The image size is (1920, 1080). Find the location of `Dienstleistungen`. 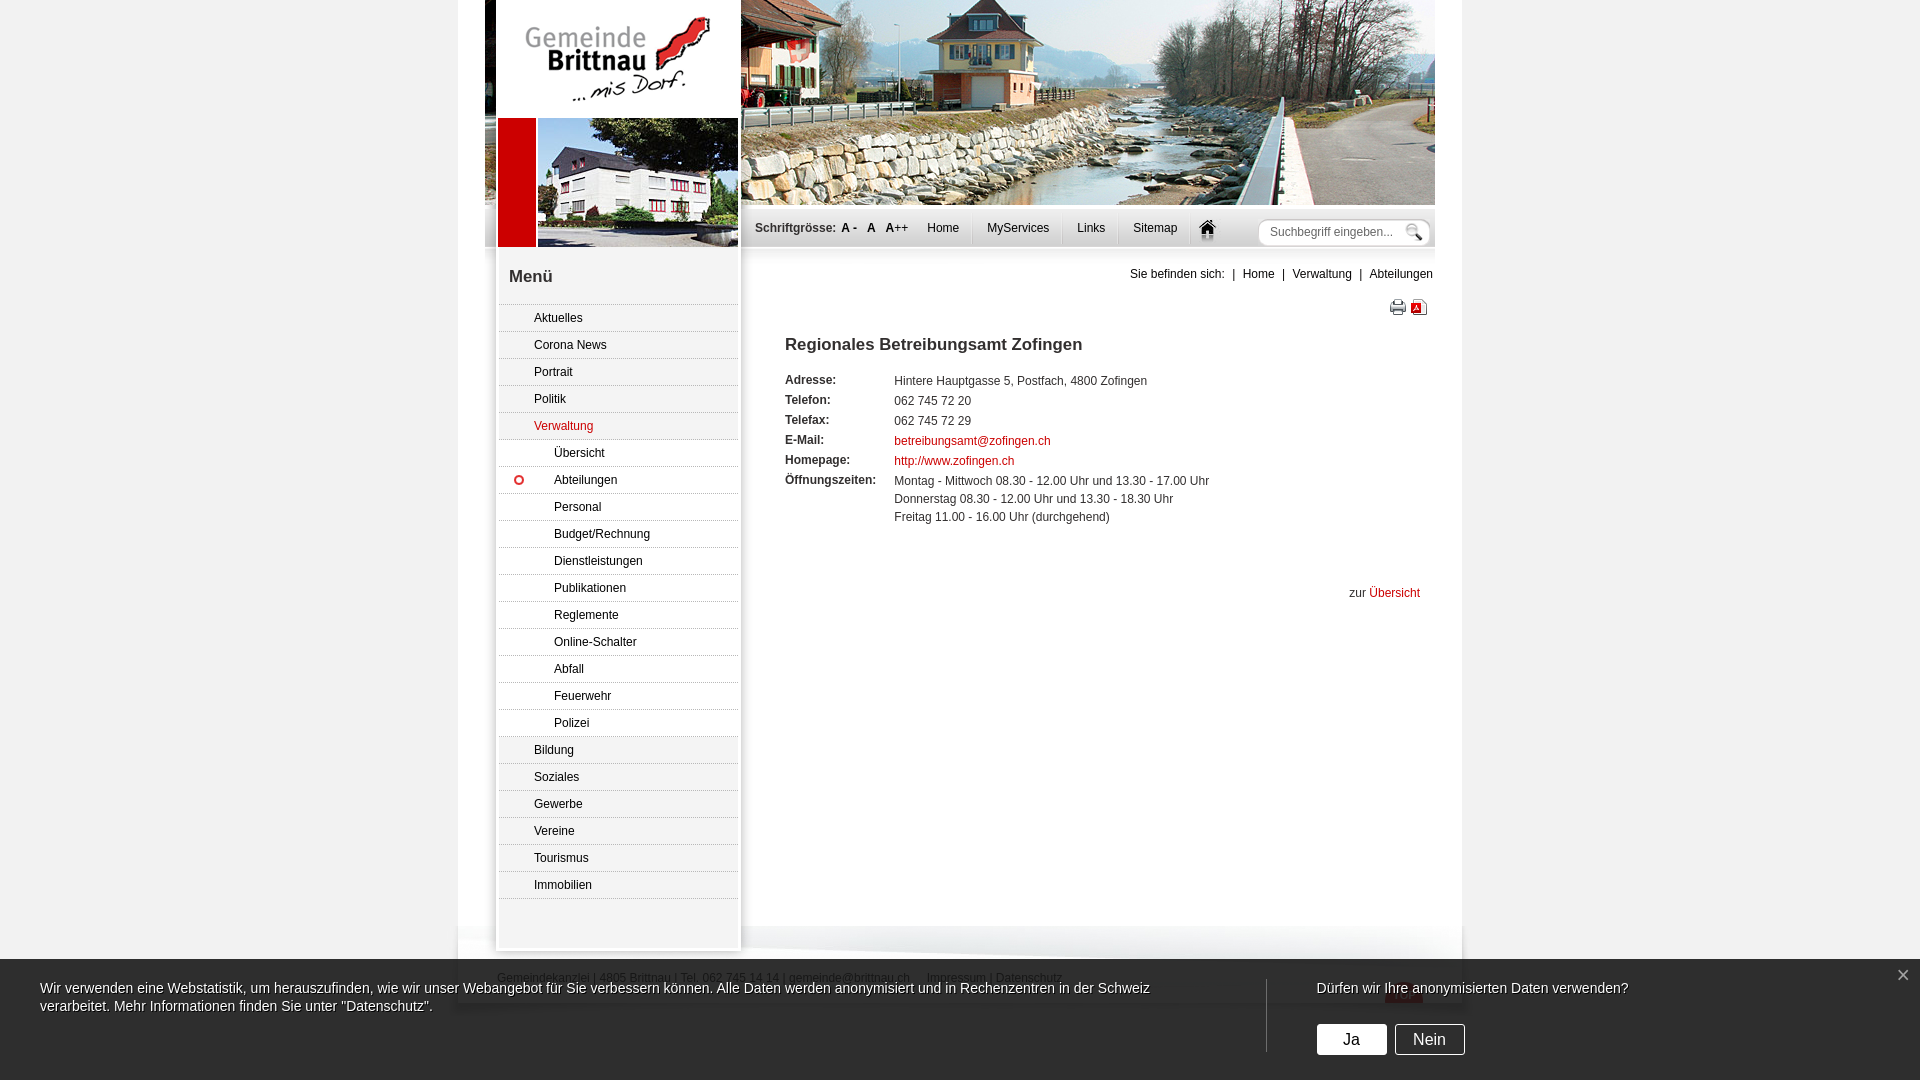

Dienstleistungen is located at coordinates (618, 562).